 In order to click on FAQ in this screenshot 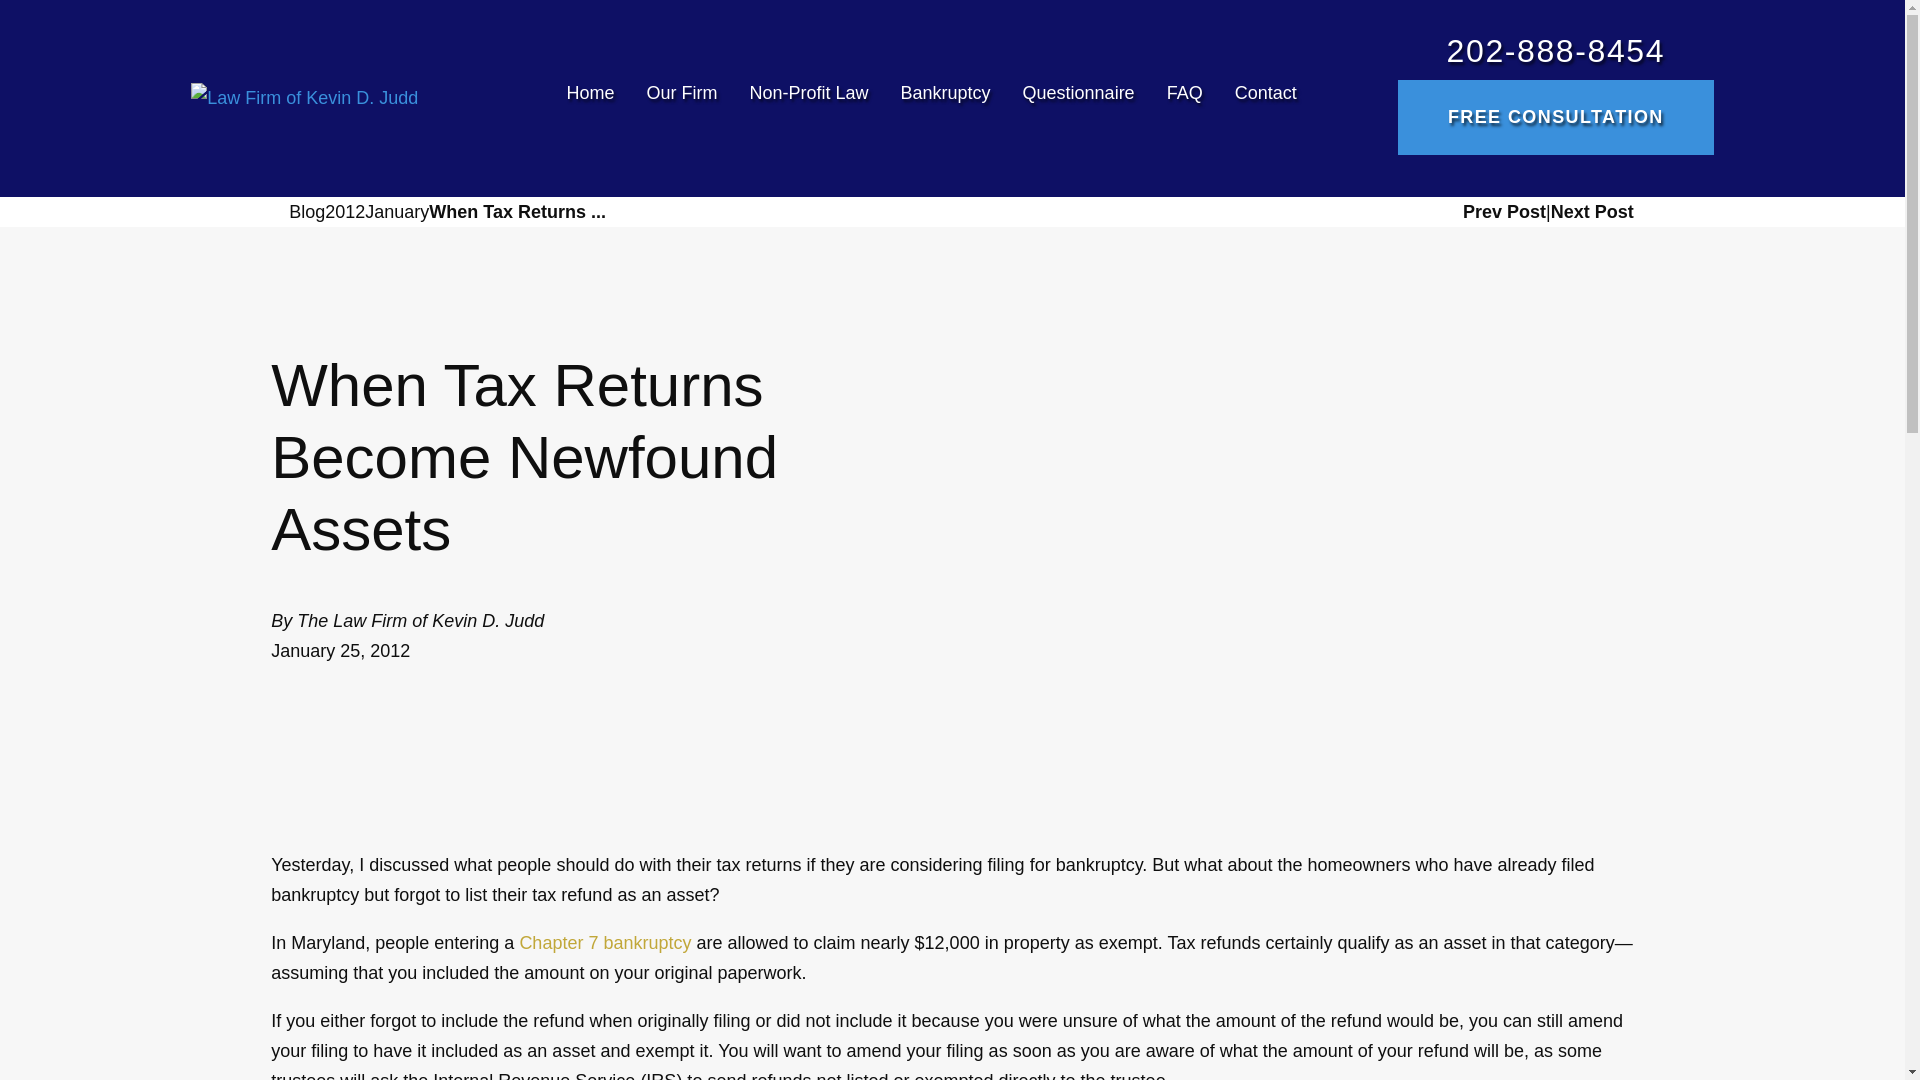, I will do `click(1184, 98)`.